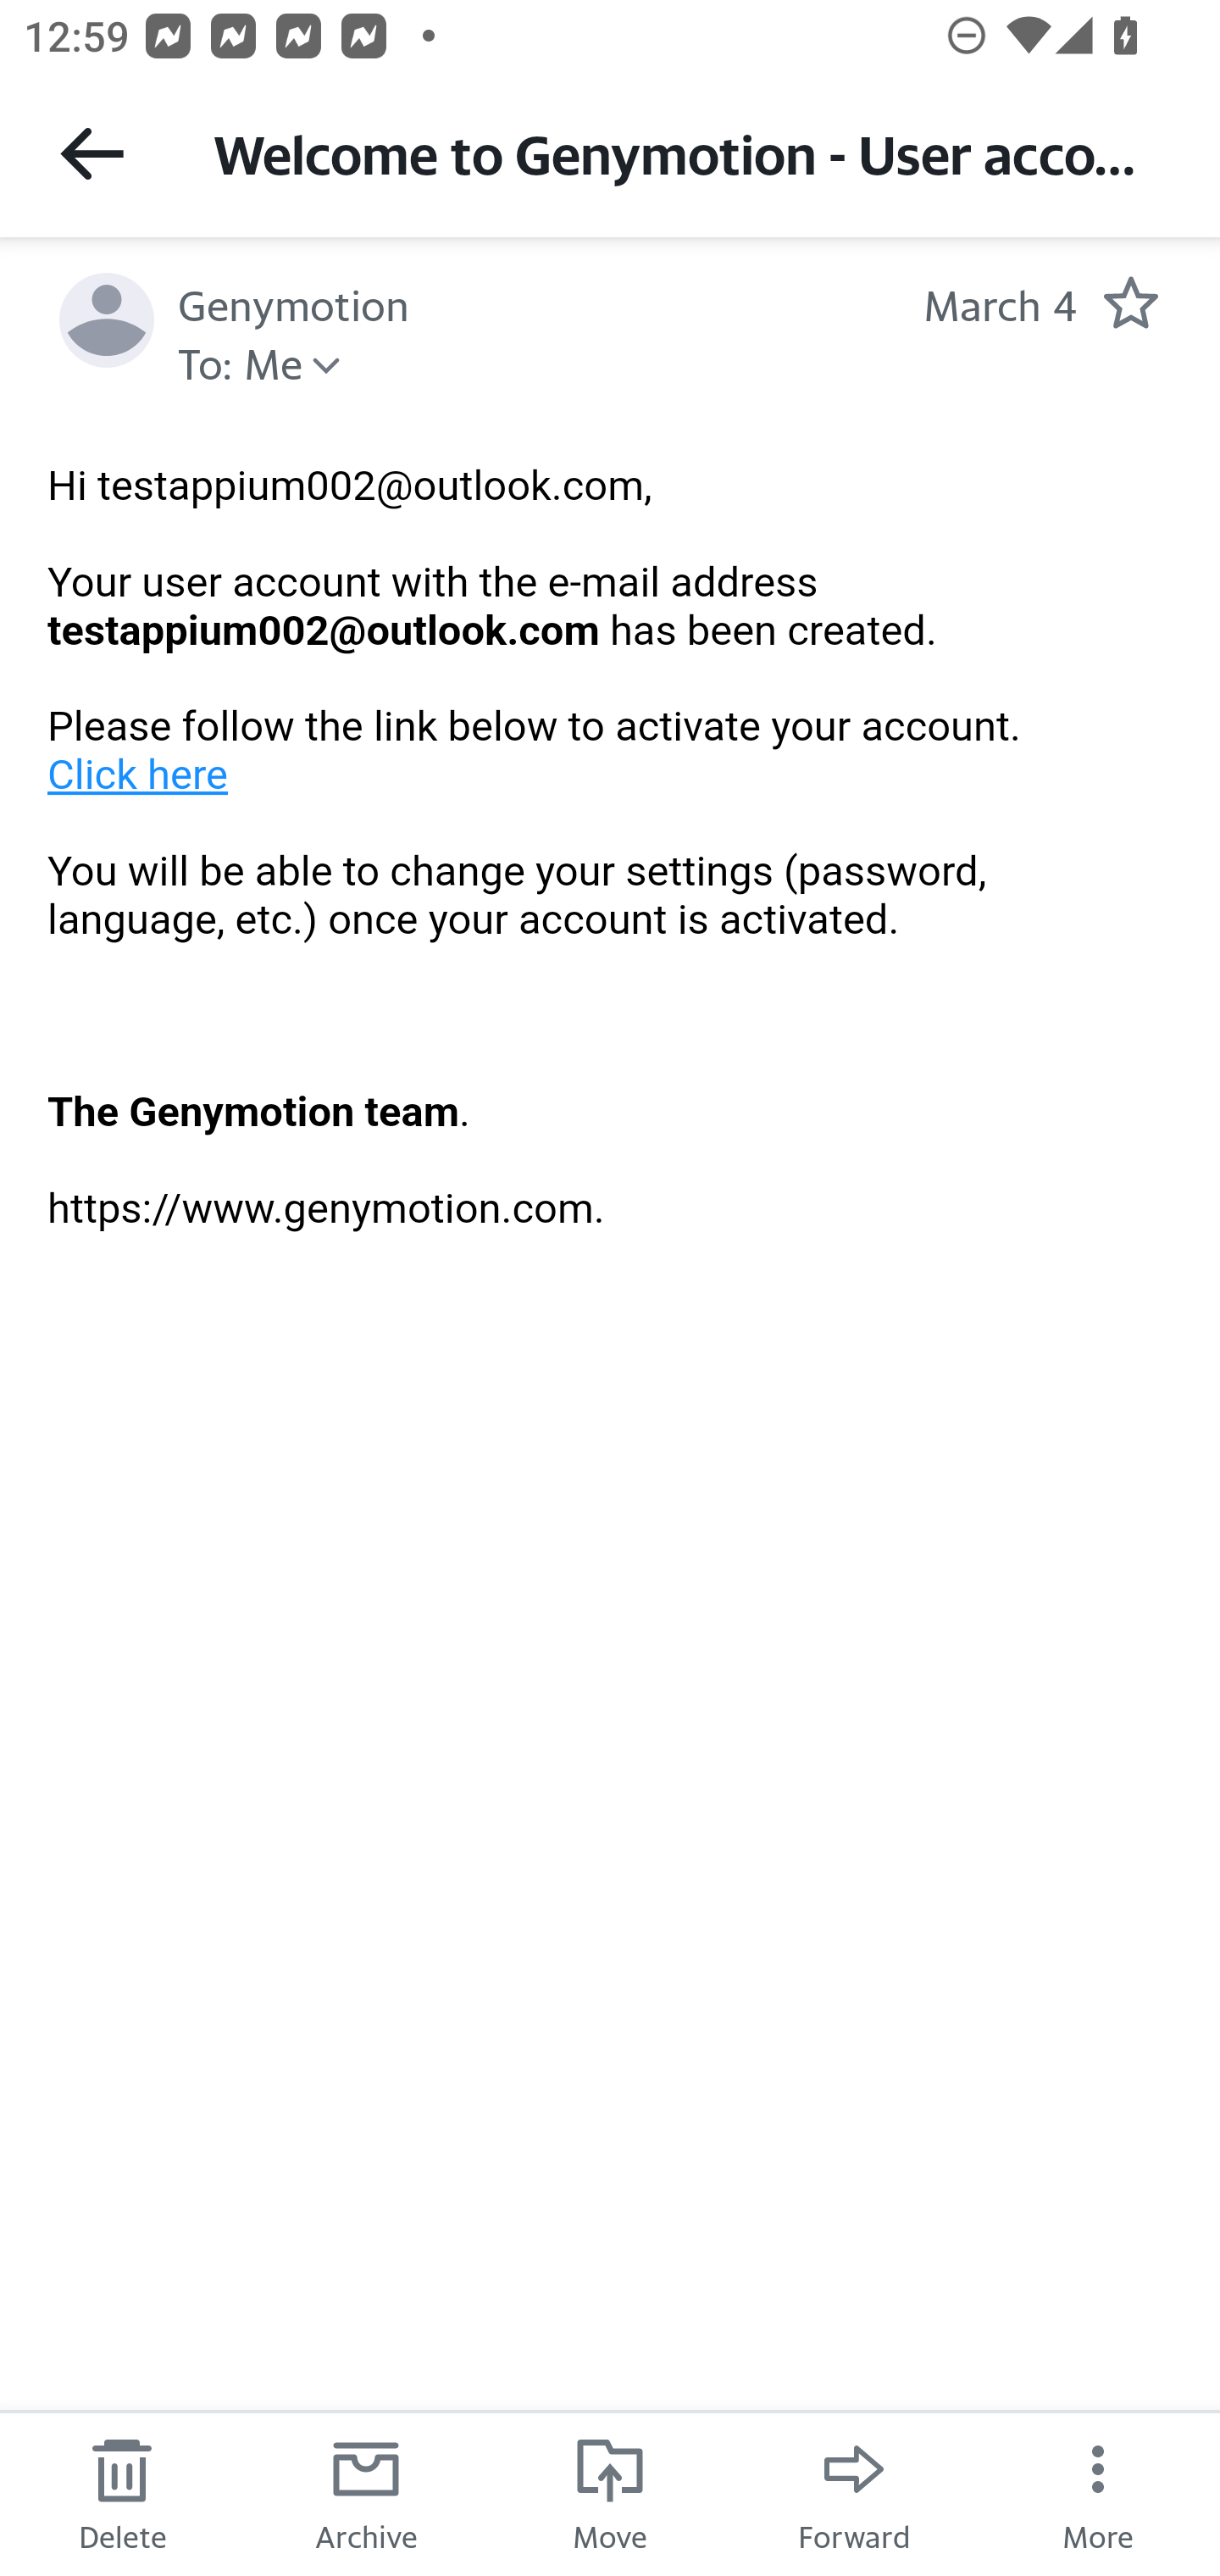  Describe the element at coordinates (91, 153) in the screenshot. I see `Back` at that location.